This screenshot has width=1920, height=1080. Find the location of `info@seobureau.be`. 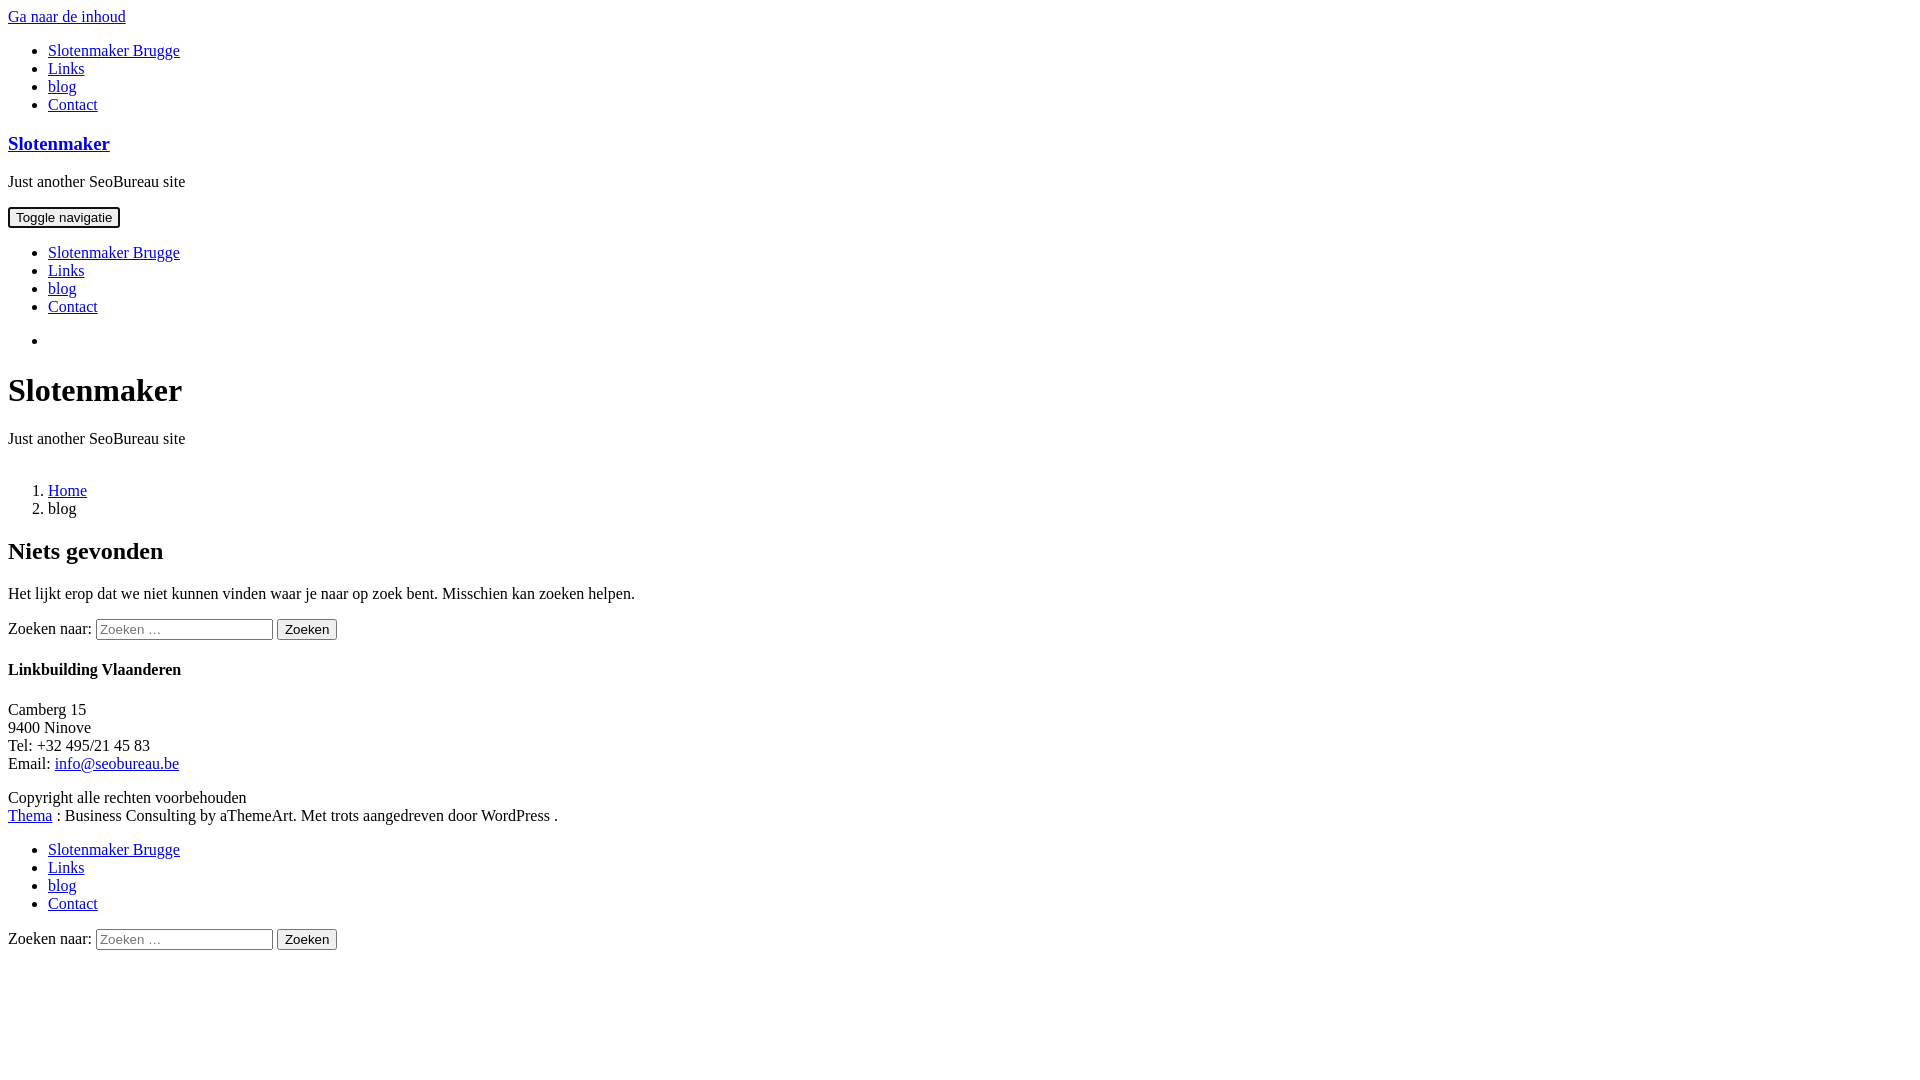

info@seobureau.be is located at coordinates (117, 764).